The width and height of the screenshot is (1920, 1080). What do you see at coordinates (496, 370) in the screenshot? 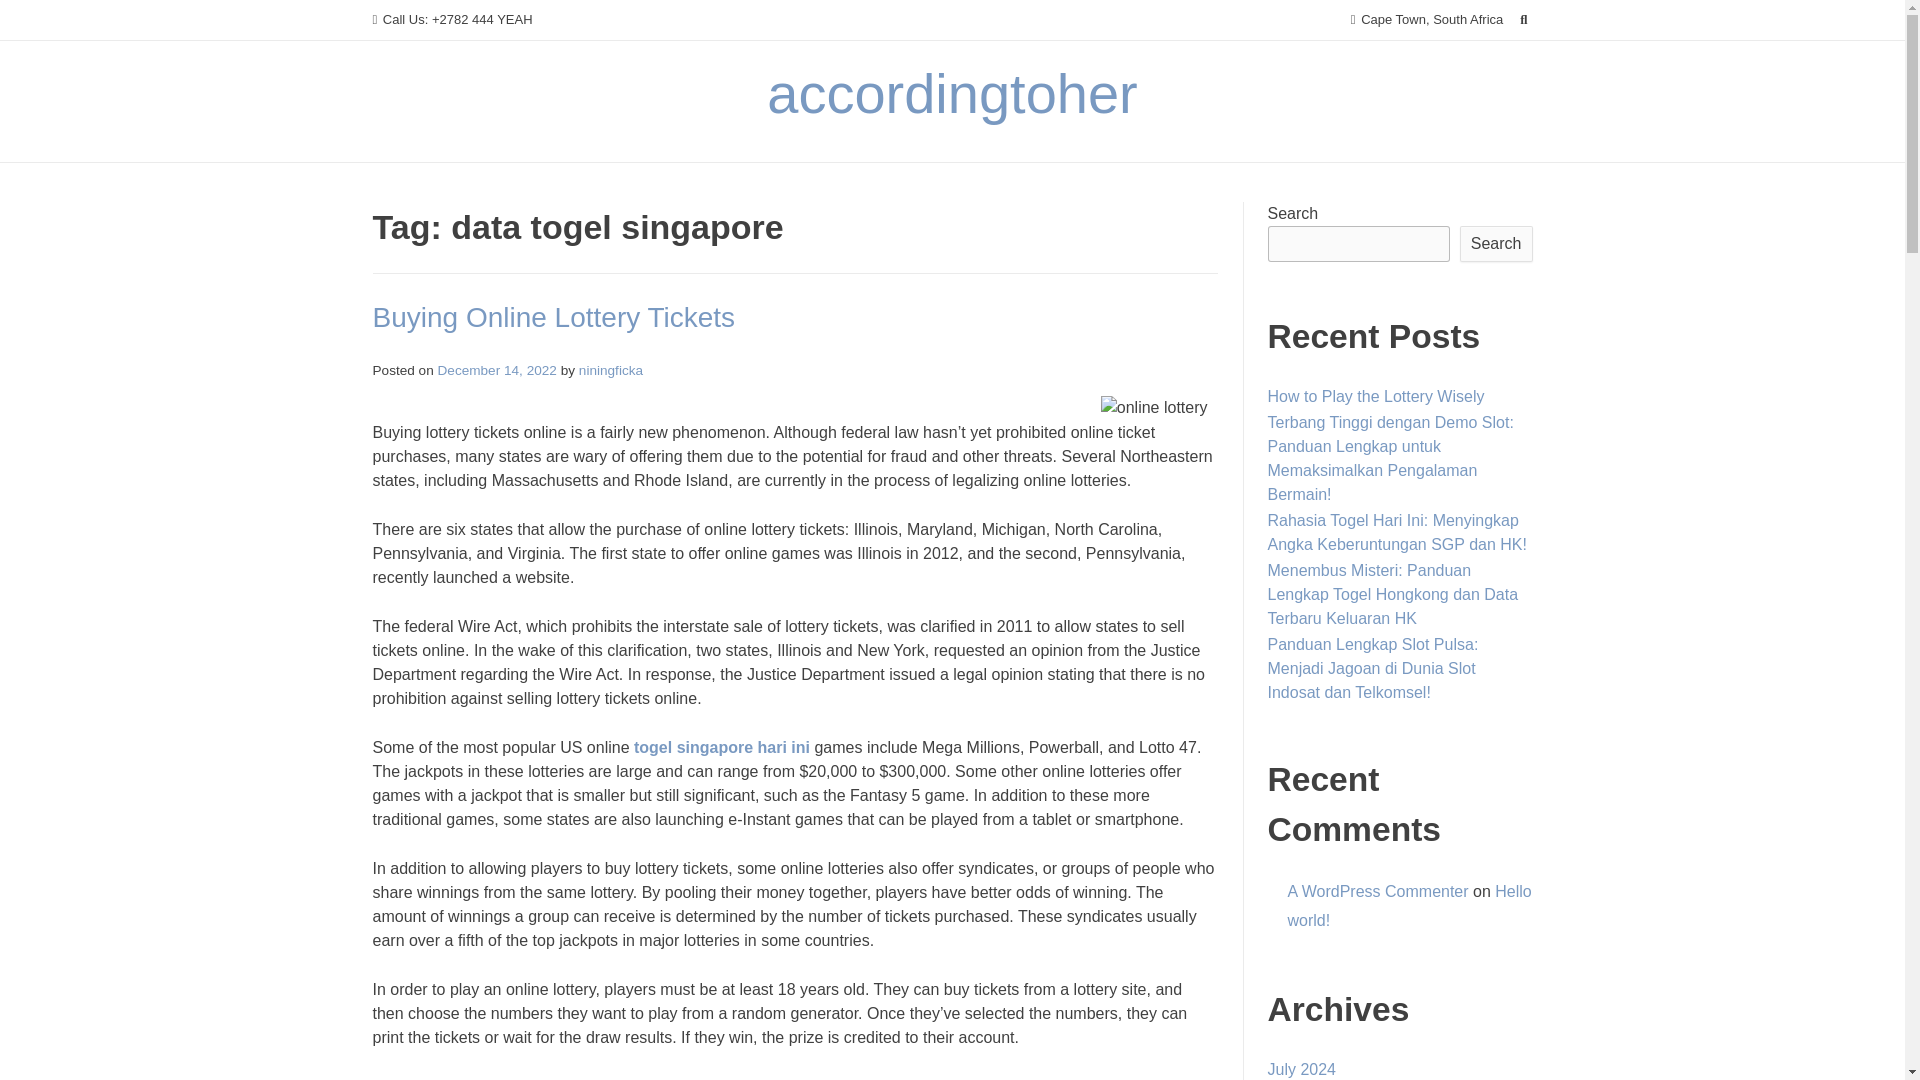
I see `December 14, 2022` at bounding box center [496, 370].